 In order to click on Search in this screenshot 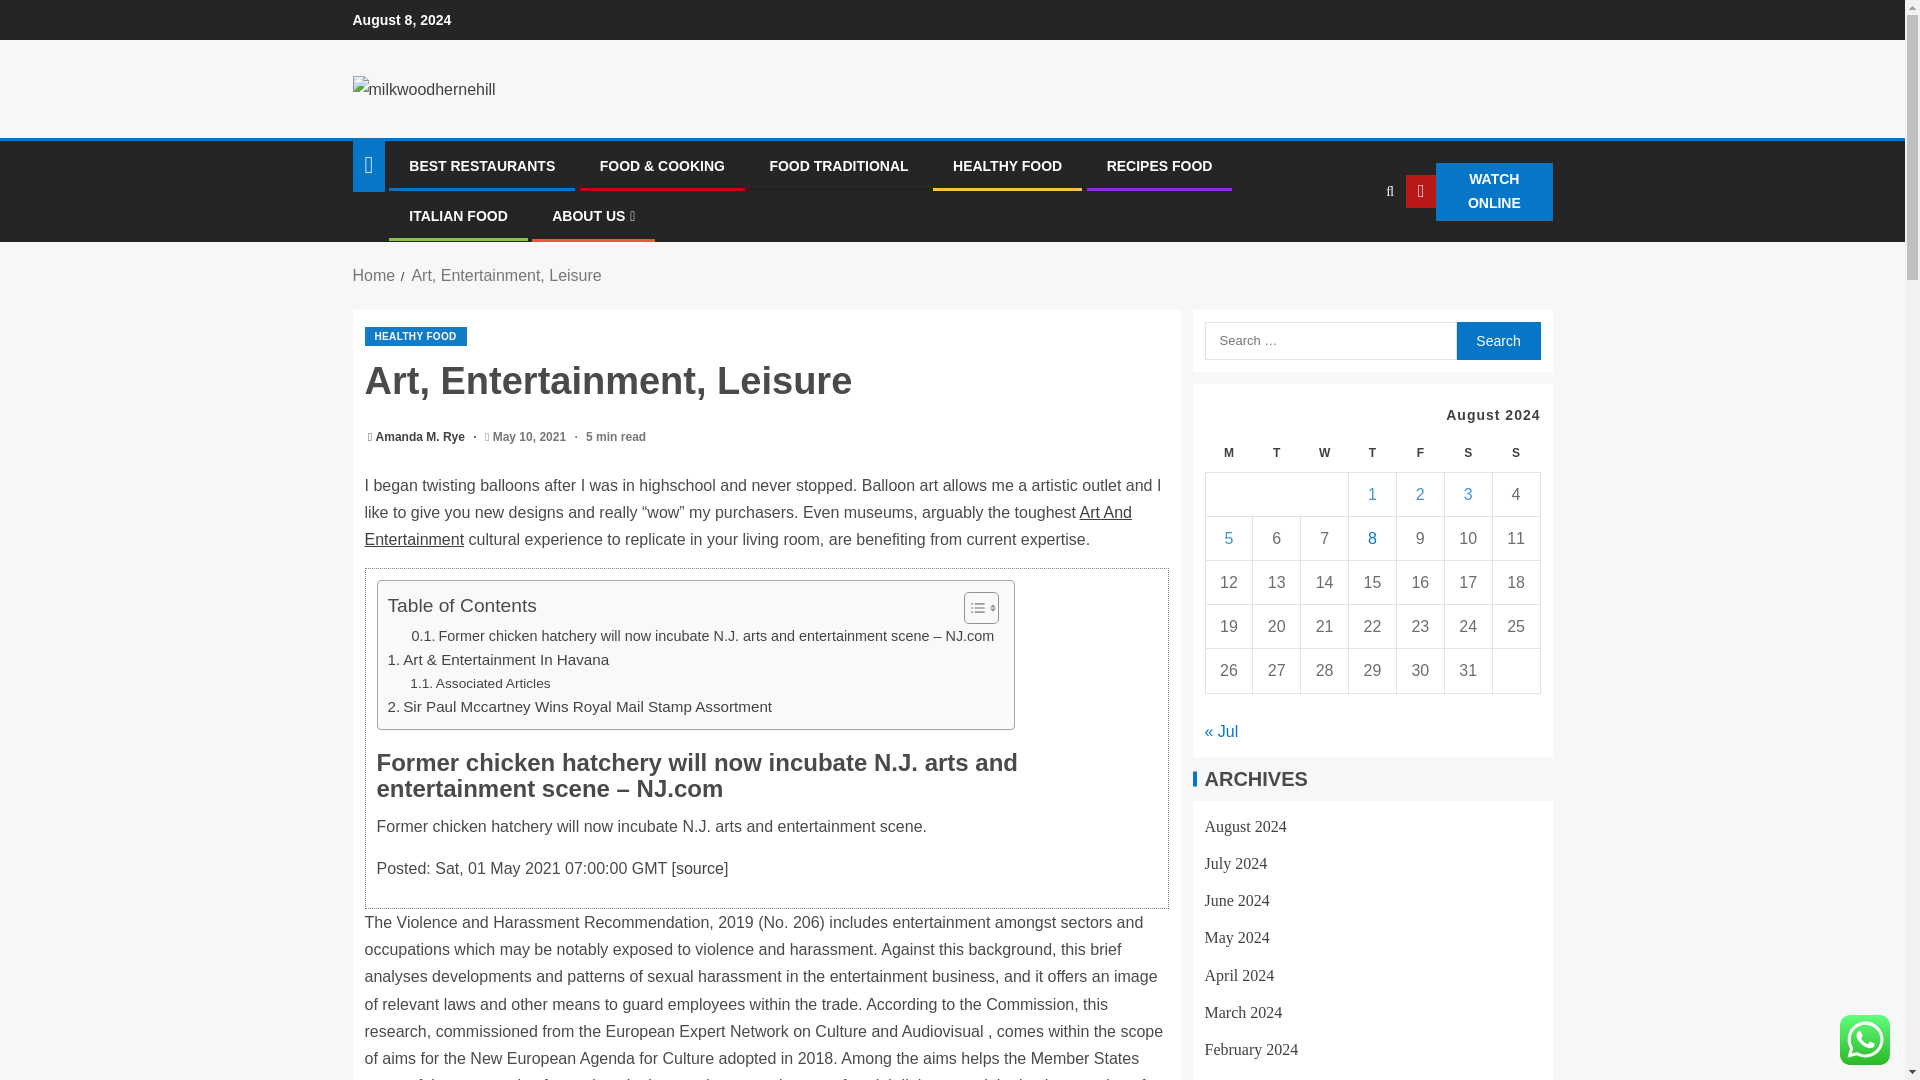, I will do `click(1497, 340)`.